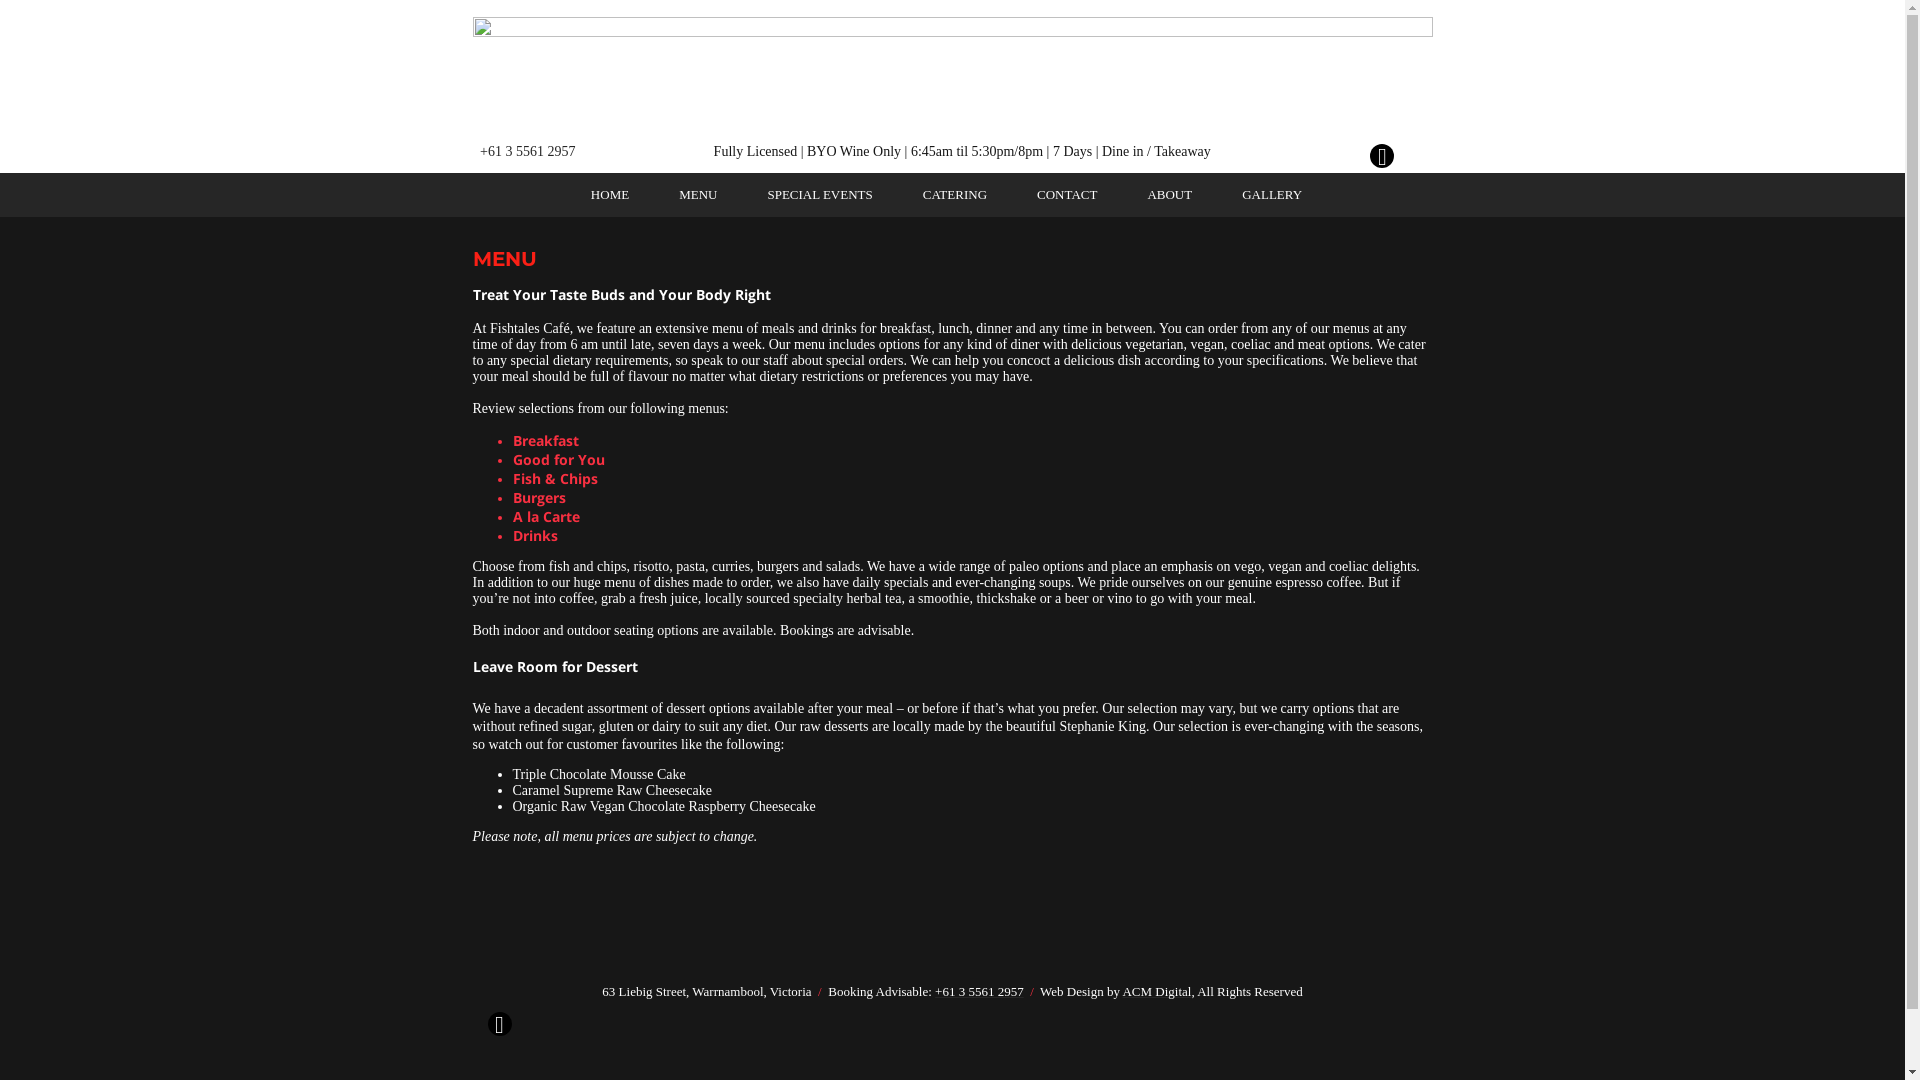 The width and height of the screenshot is (1920, 1080). Describe the element at coordinates (820, 195) in the screenshot. I see `SPECIAL EVENTS` at that location.